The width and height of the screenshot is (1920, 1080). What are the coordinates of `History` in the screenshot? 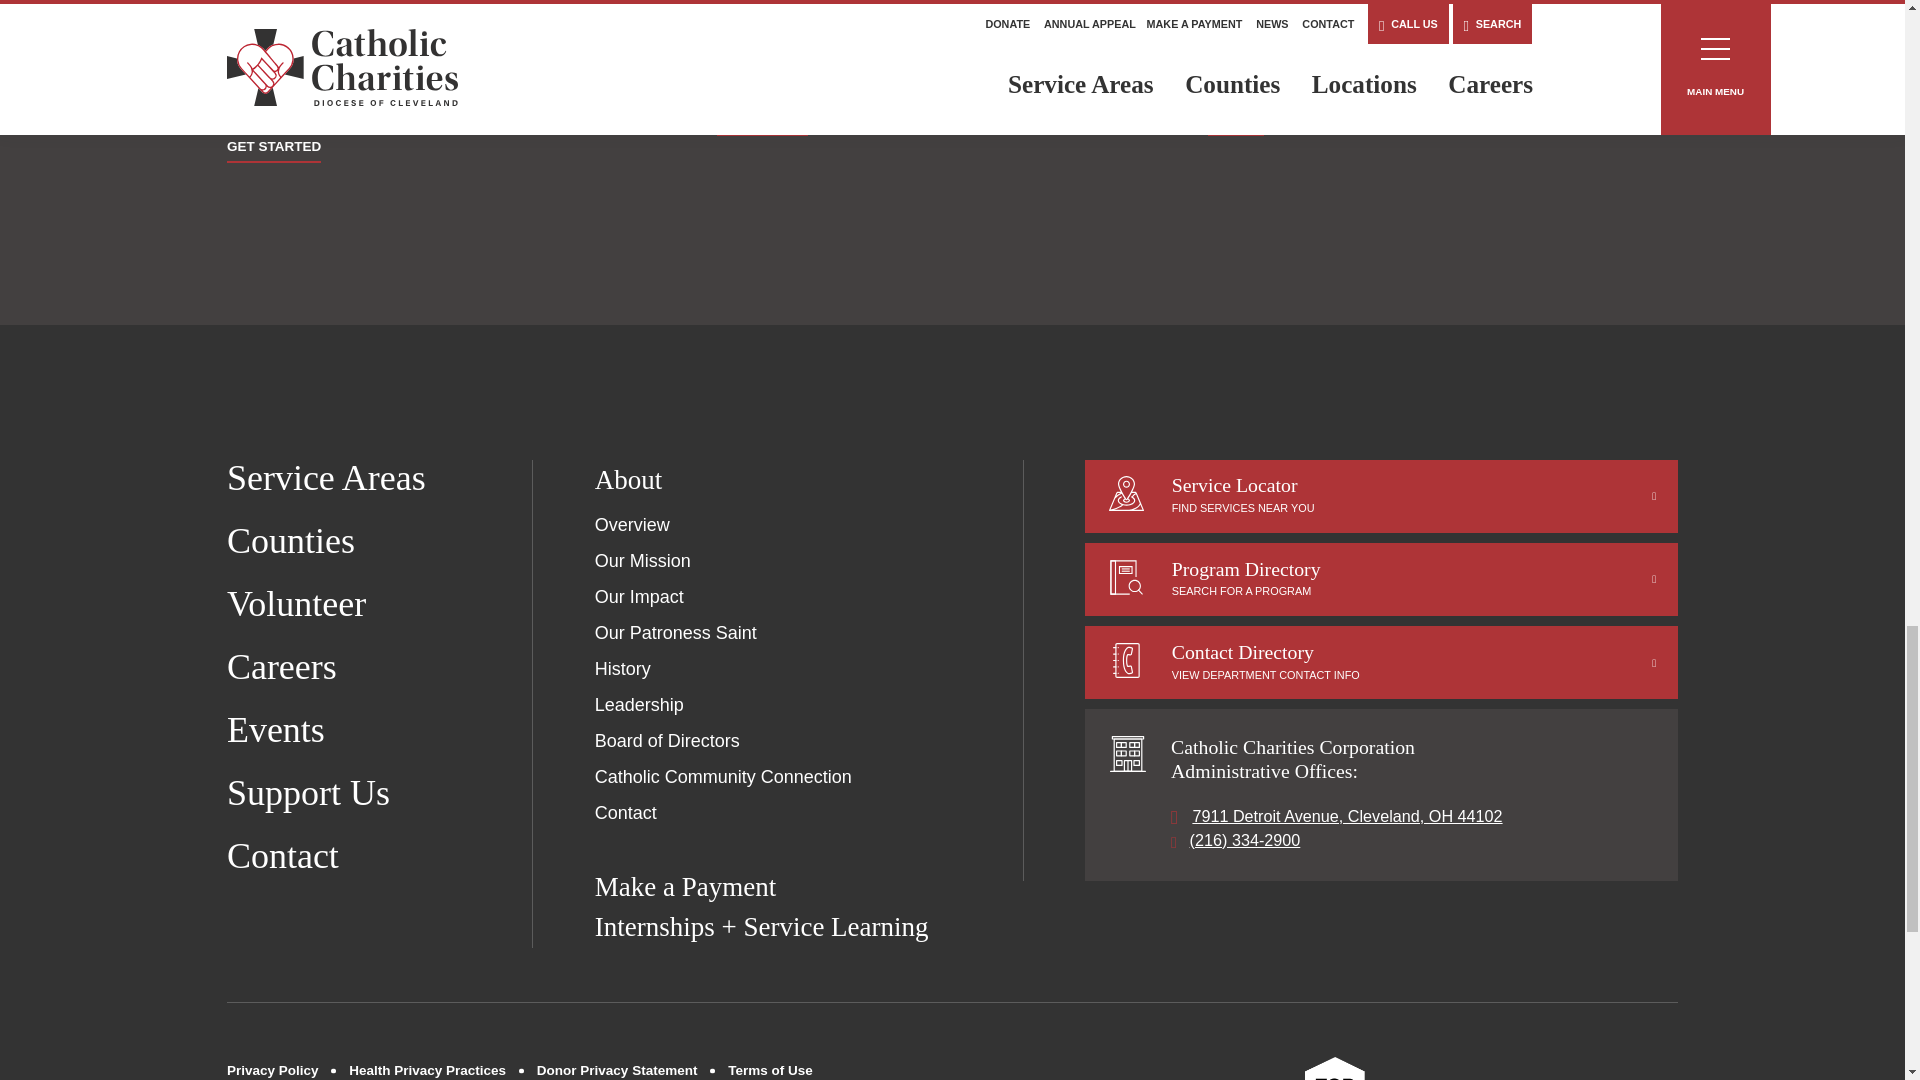 It's located at (622, 668).